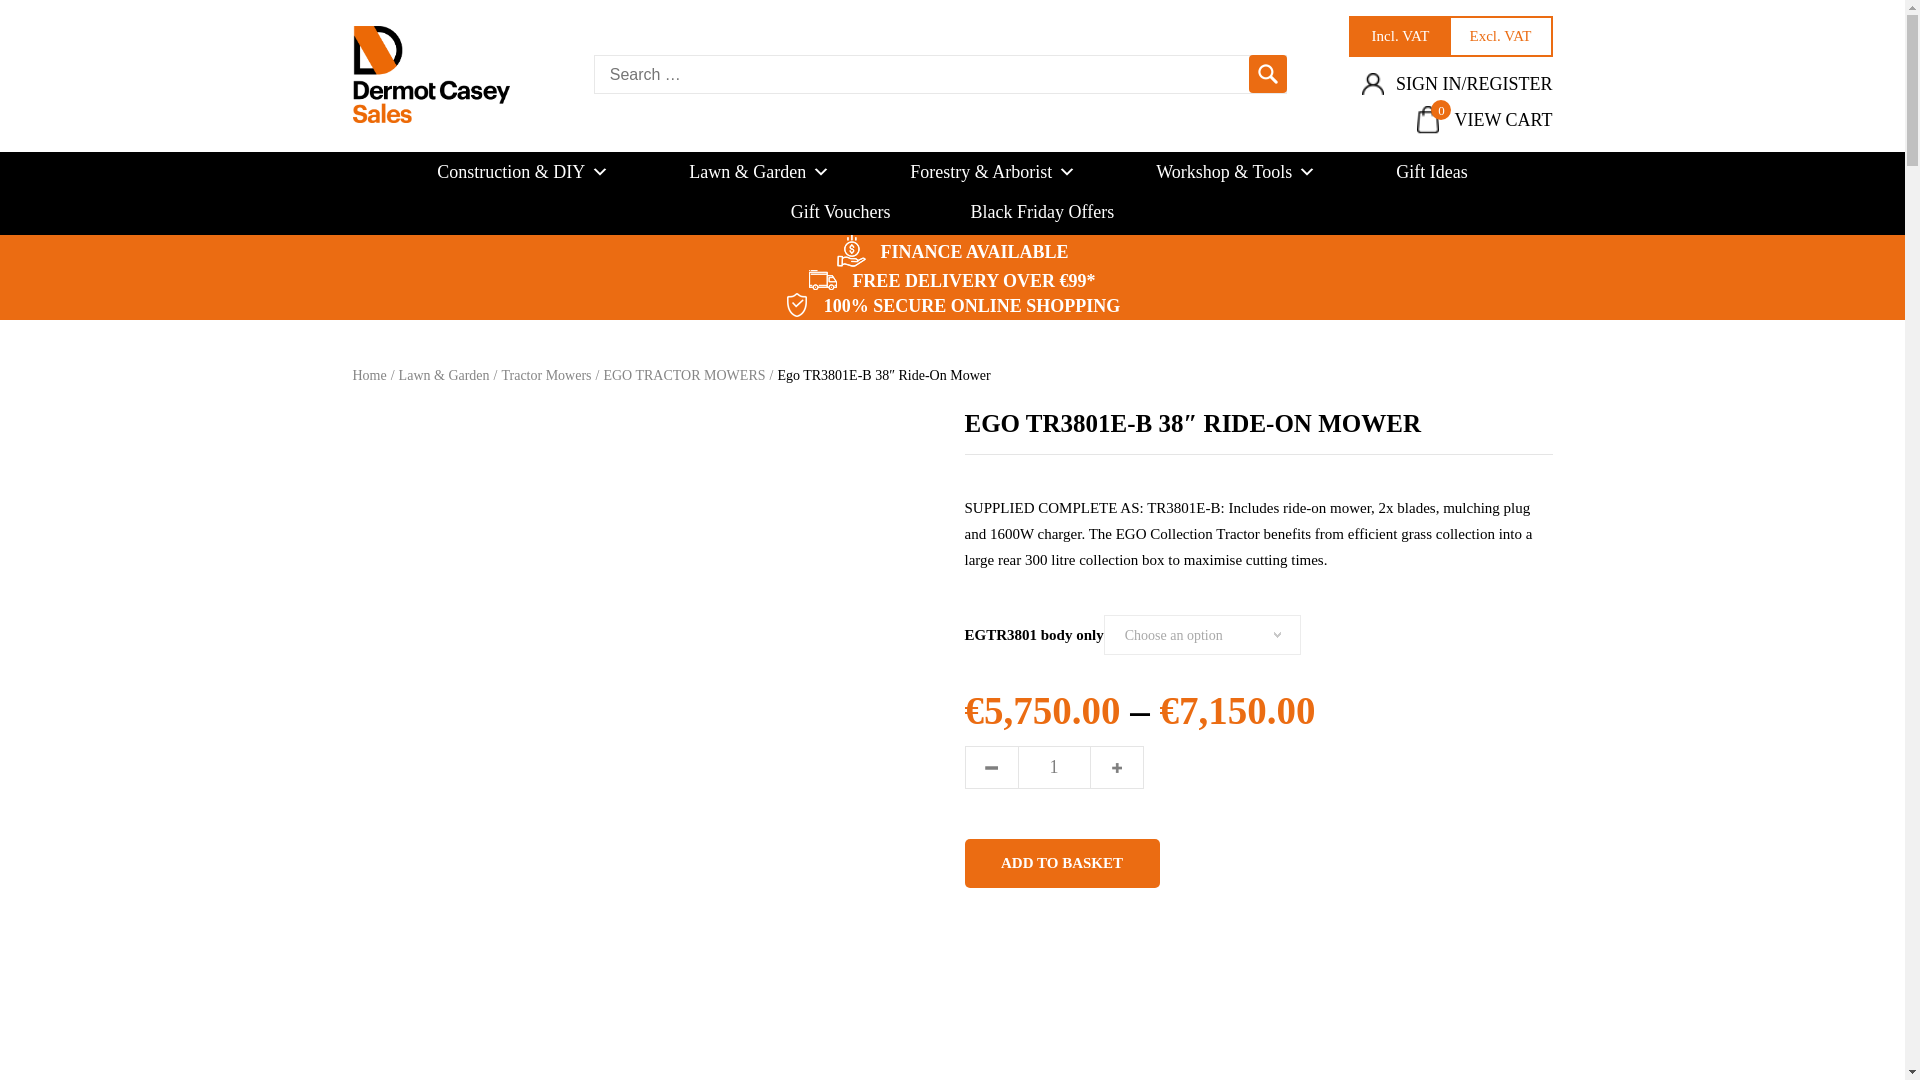 Image resolution: width=1920 pixels, height=1080 pixels. I want to click on -, so click(822, 280).